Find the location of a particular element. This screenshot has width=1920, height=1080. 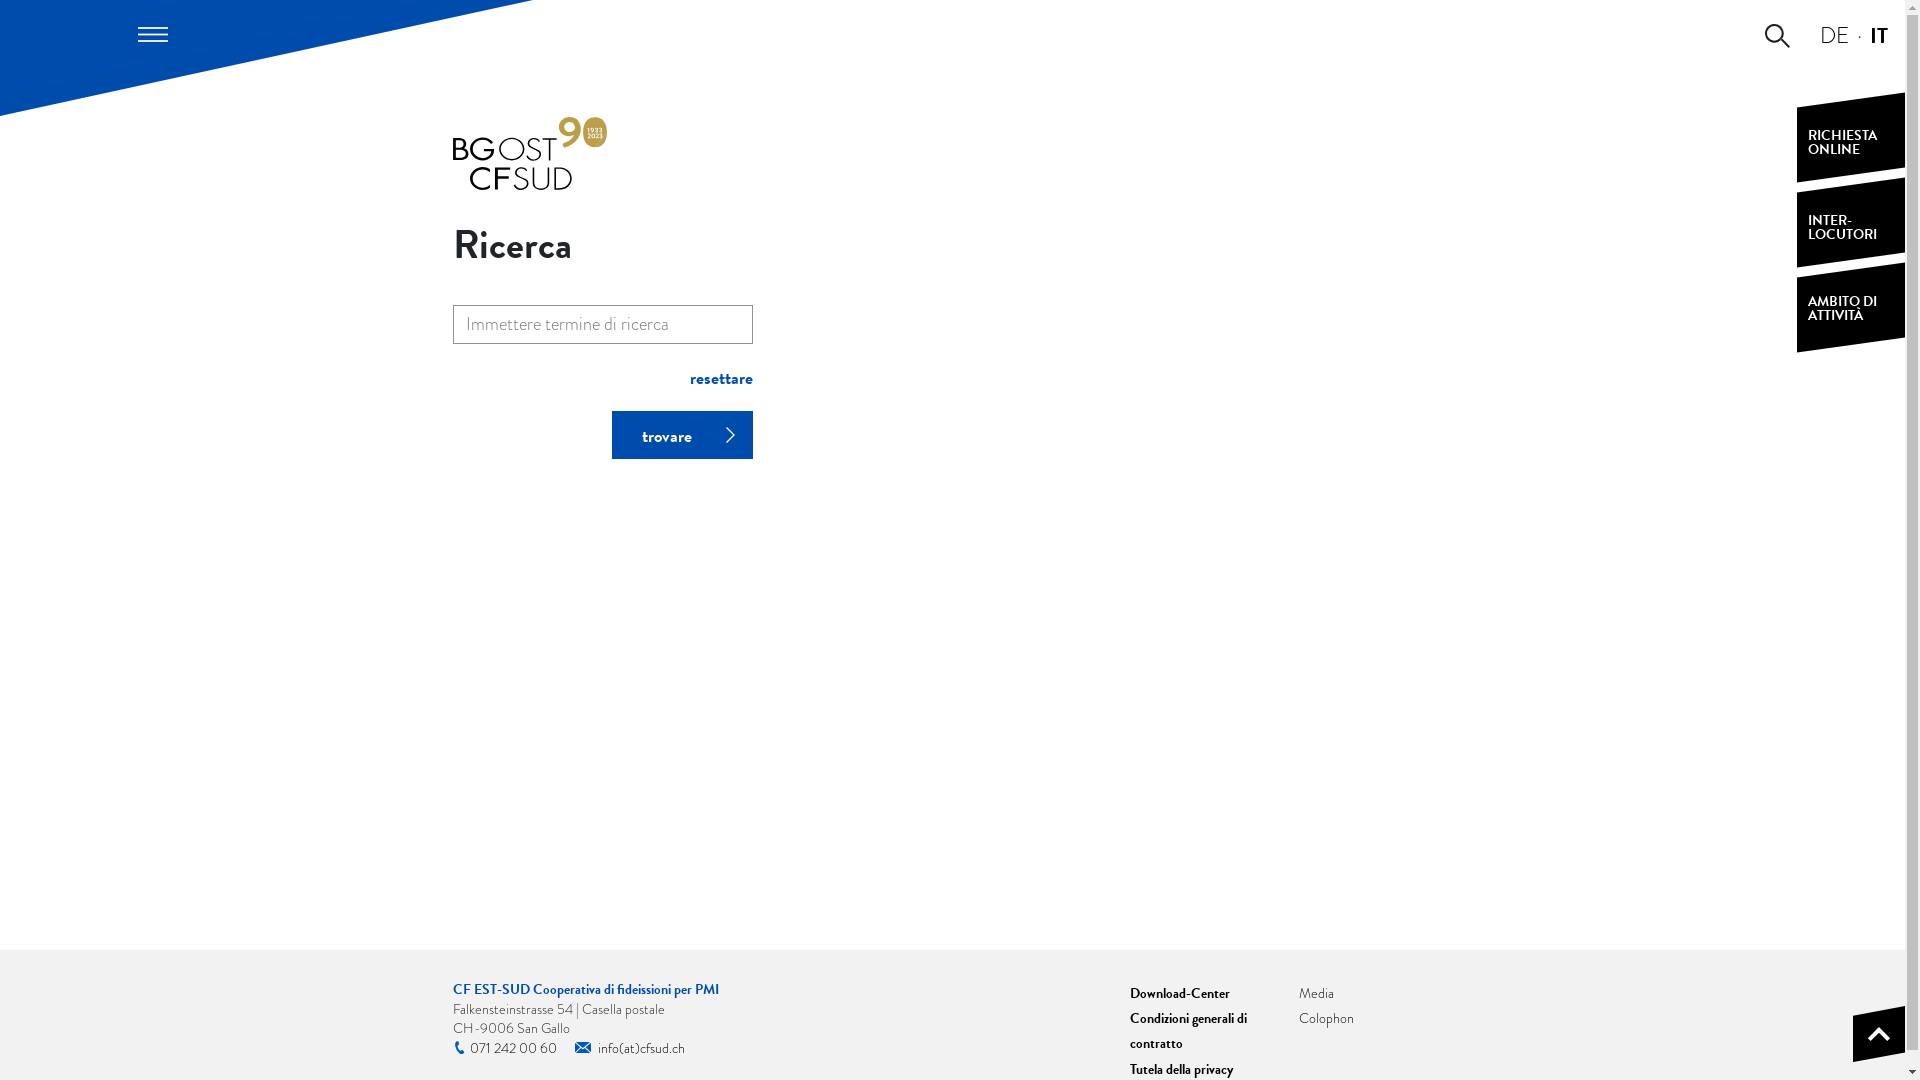

RICHIESTA ONLINE is located at coordinates (1851, 138).